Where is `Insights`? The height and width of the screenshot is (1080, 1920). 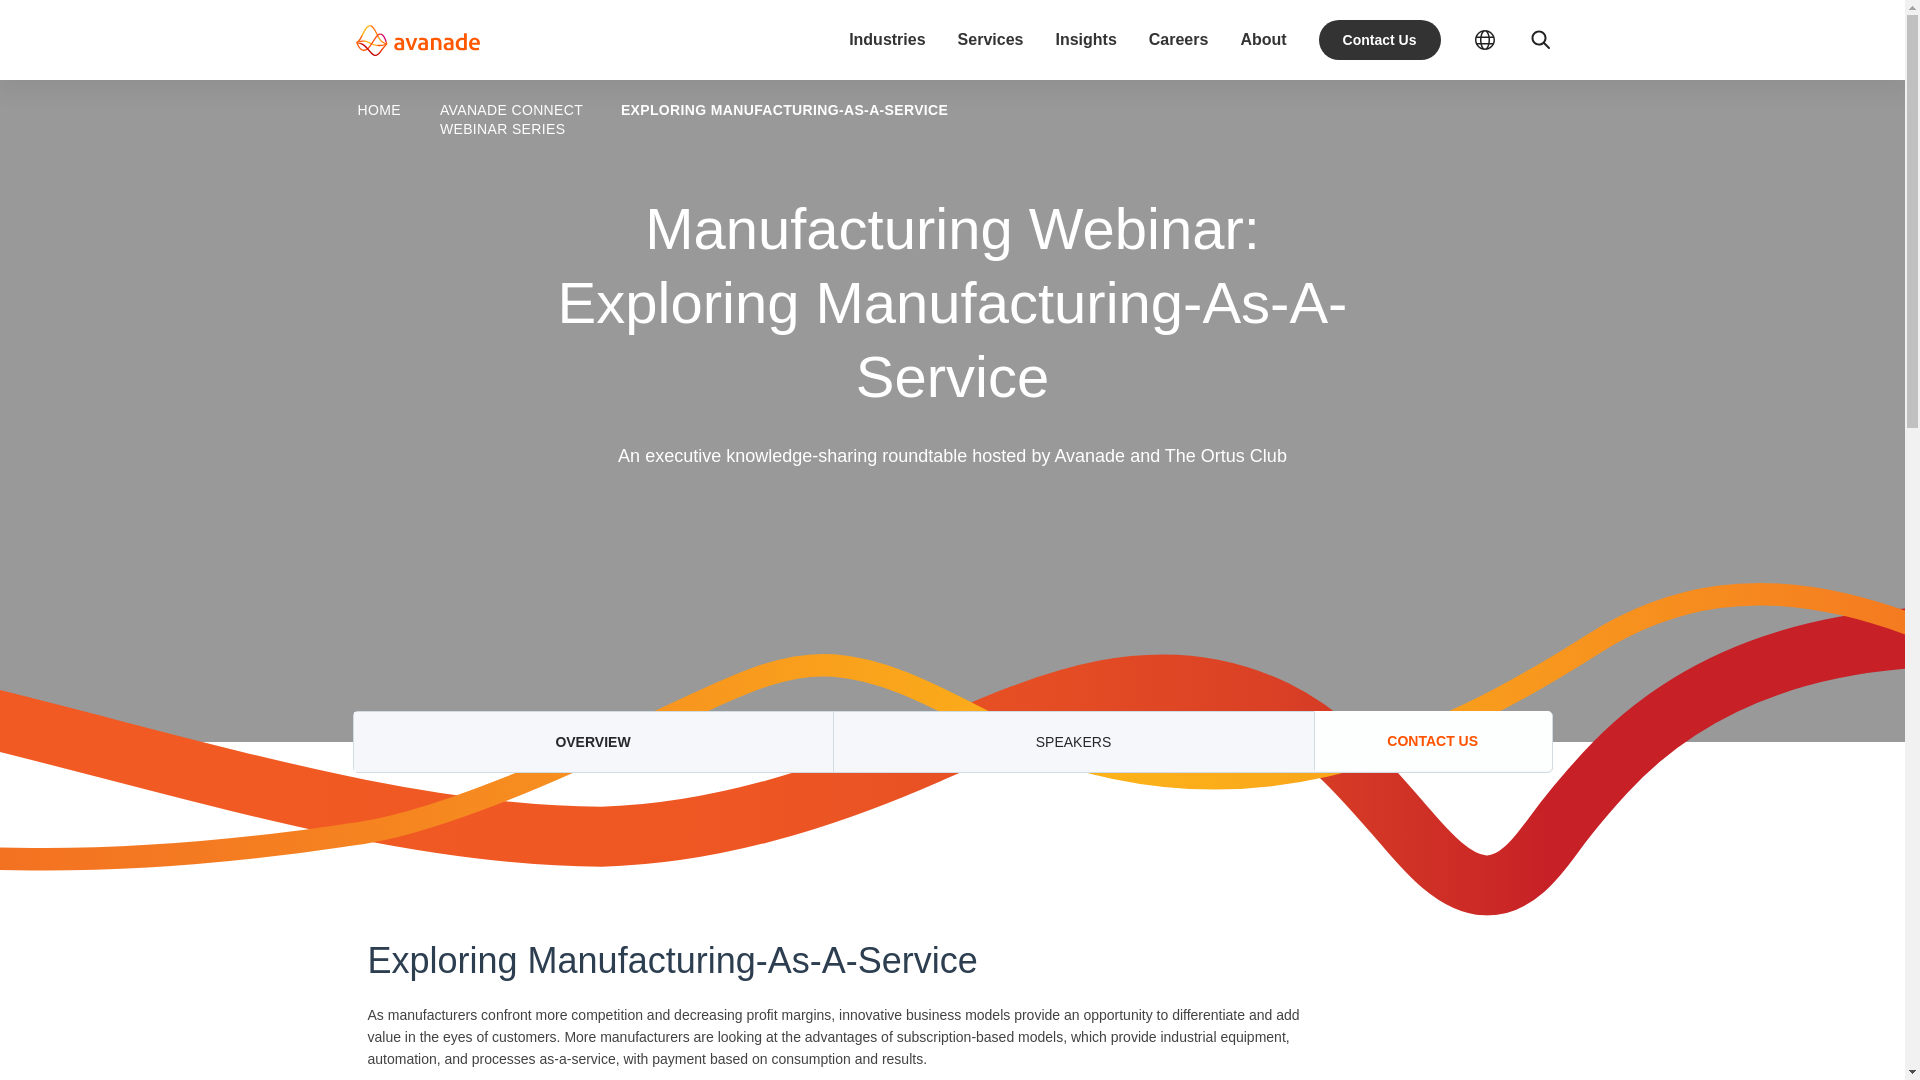 Insights is located at coordinates (1084, 40).